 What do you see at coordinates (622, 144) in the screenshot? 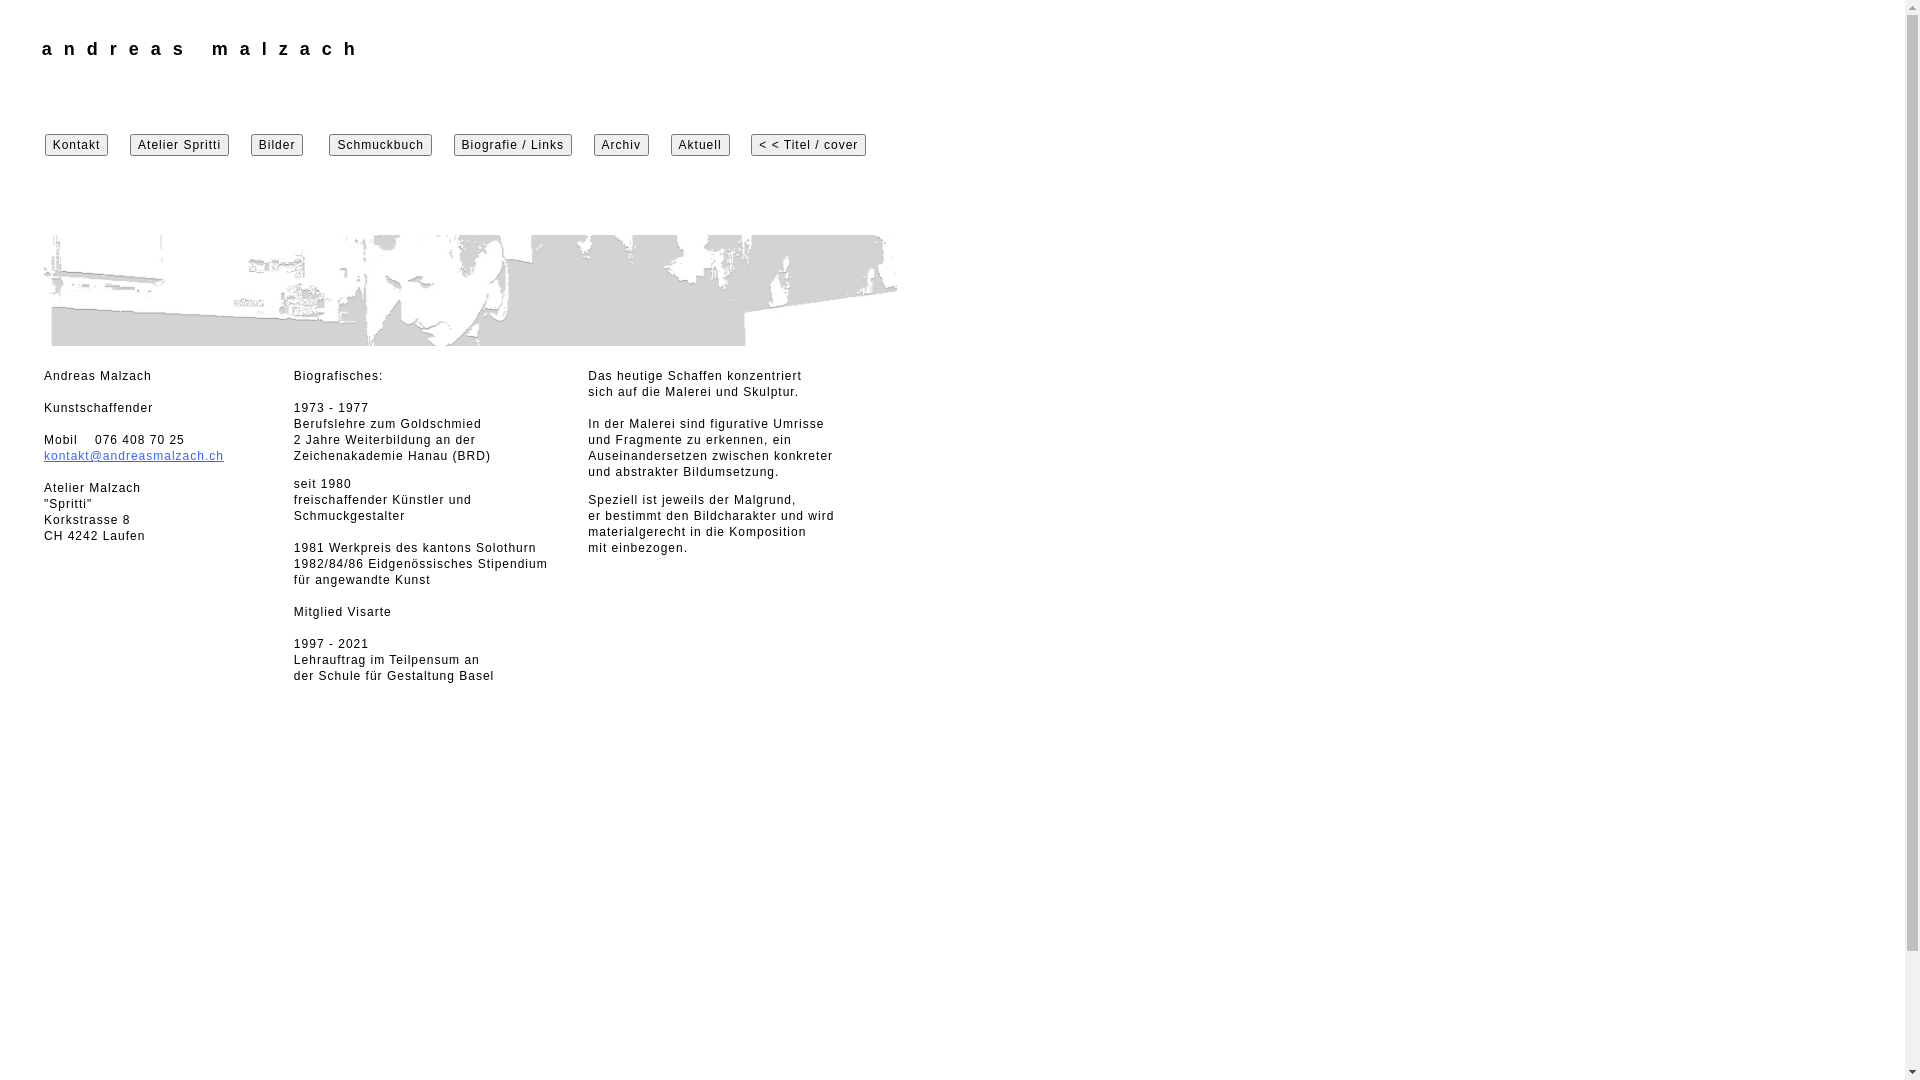
I see `Archiv` at bounding box center [622, 144].